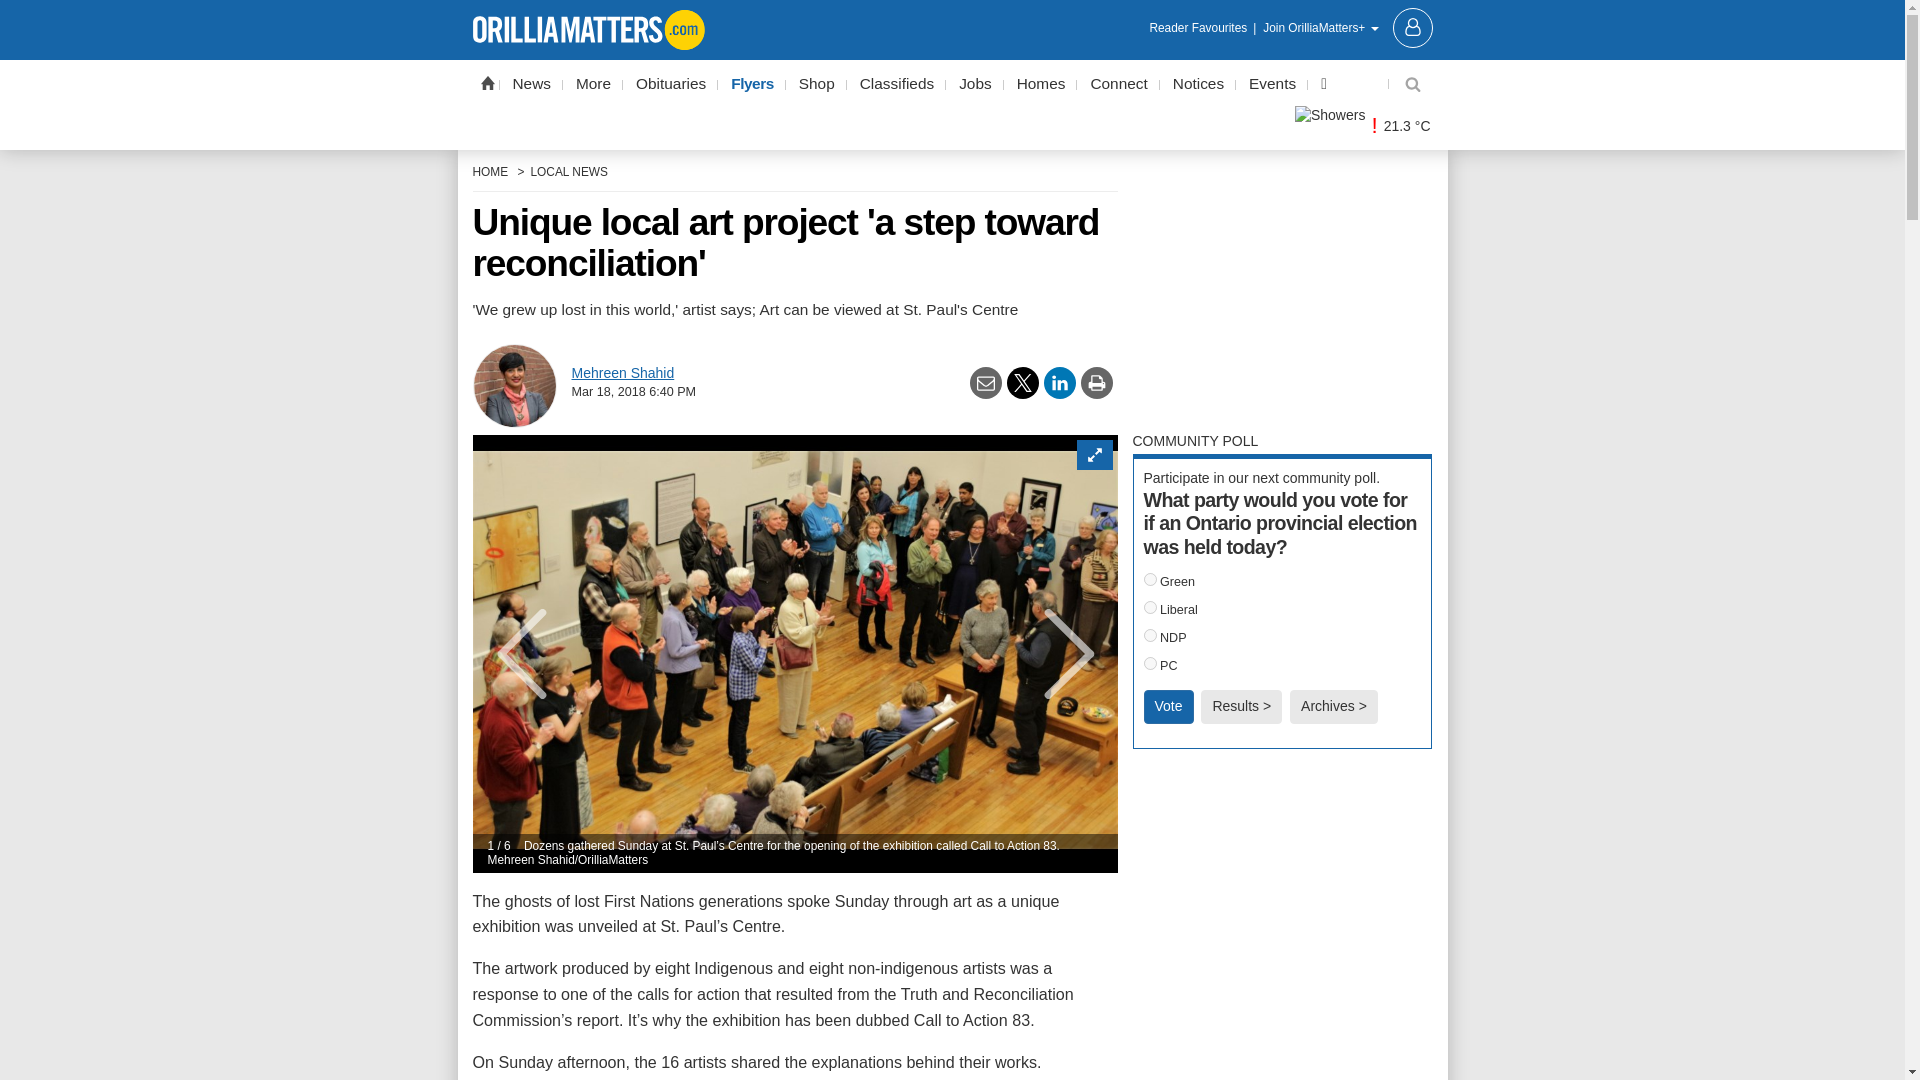 Image resolution: width=1920 pixels, height=1080 pixels. Describe the element at coordinates (486, 82) in the screenshot. I see `Home` at that location.